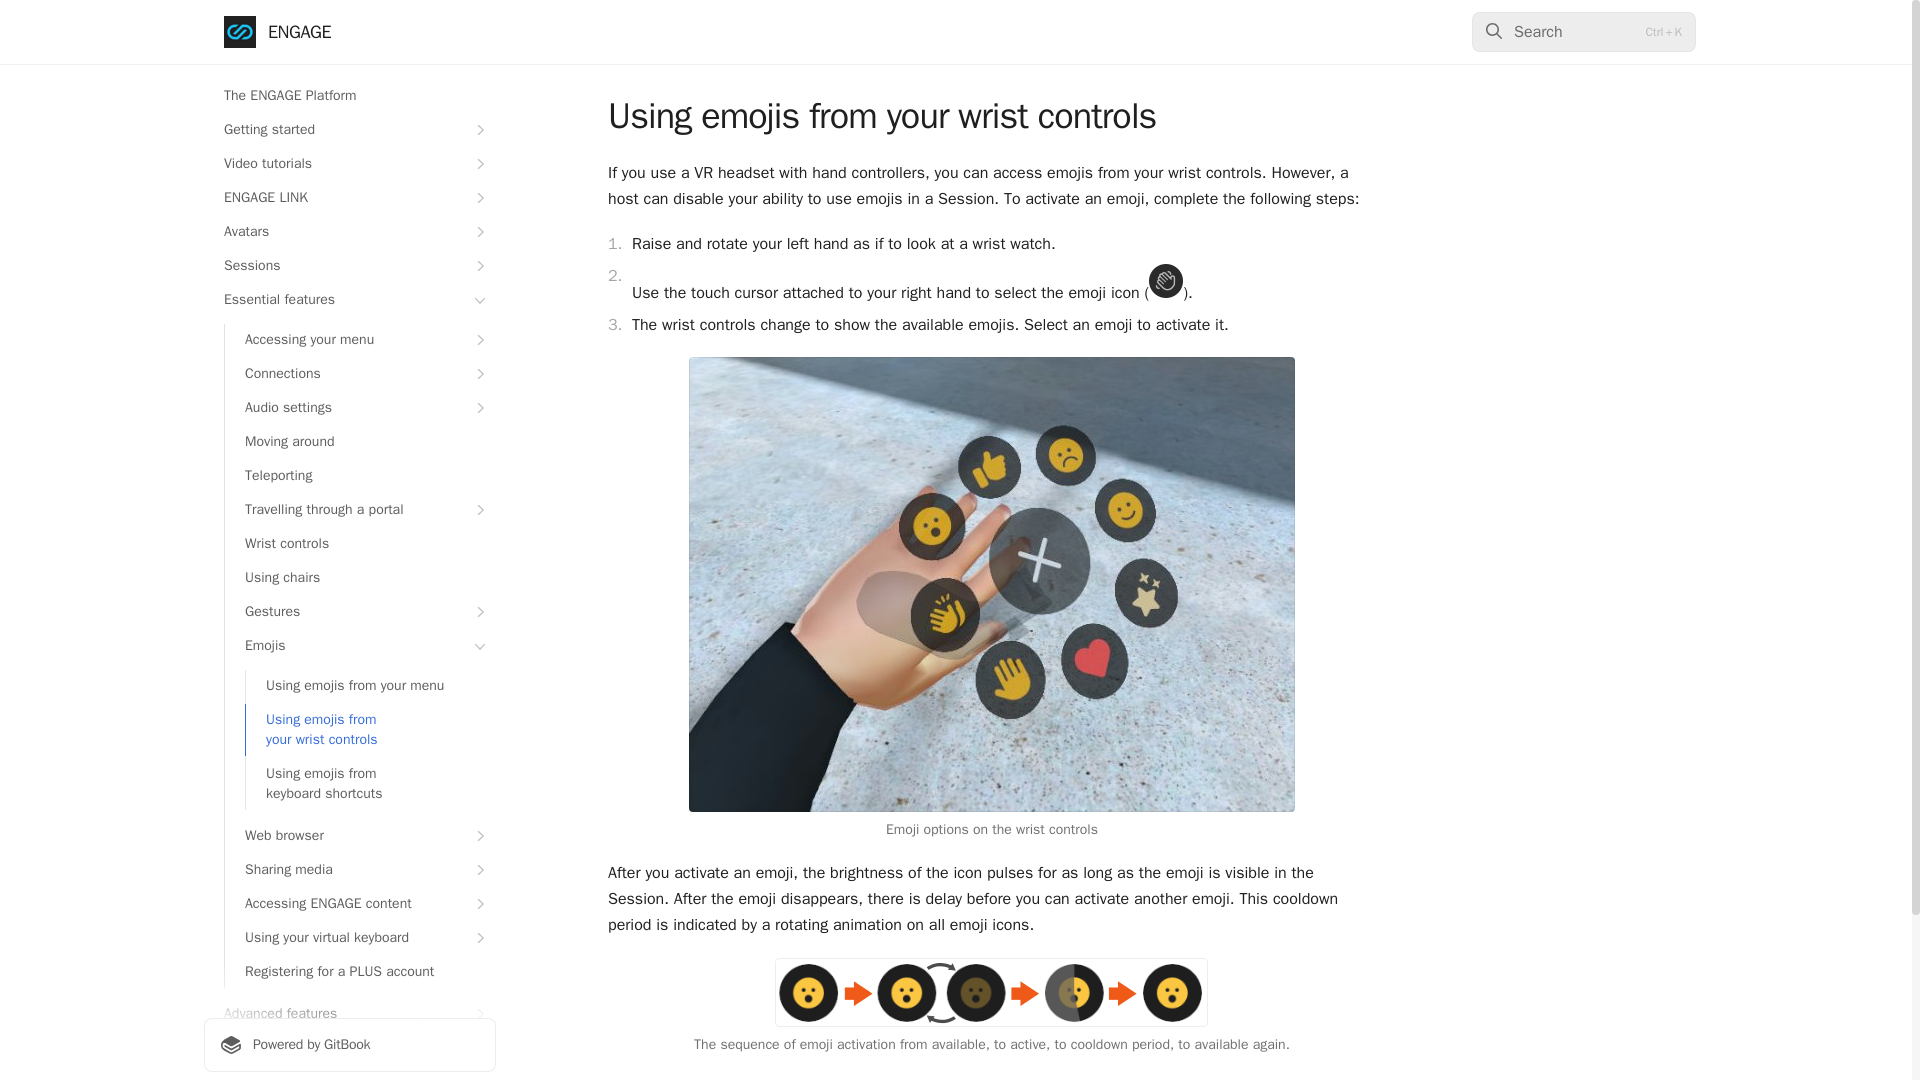 The width and height of the screenshot is (1920, 1080). I want to click on The ENGAGE Platform, so click(349, 96).